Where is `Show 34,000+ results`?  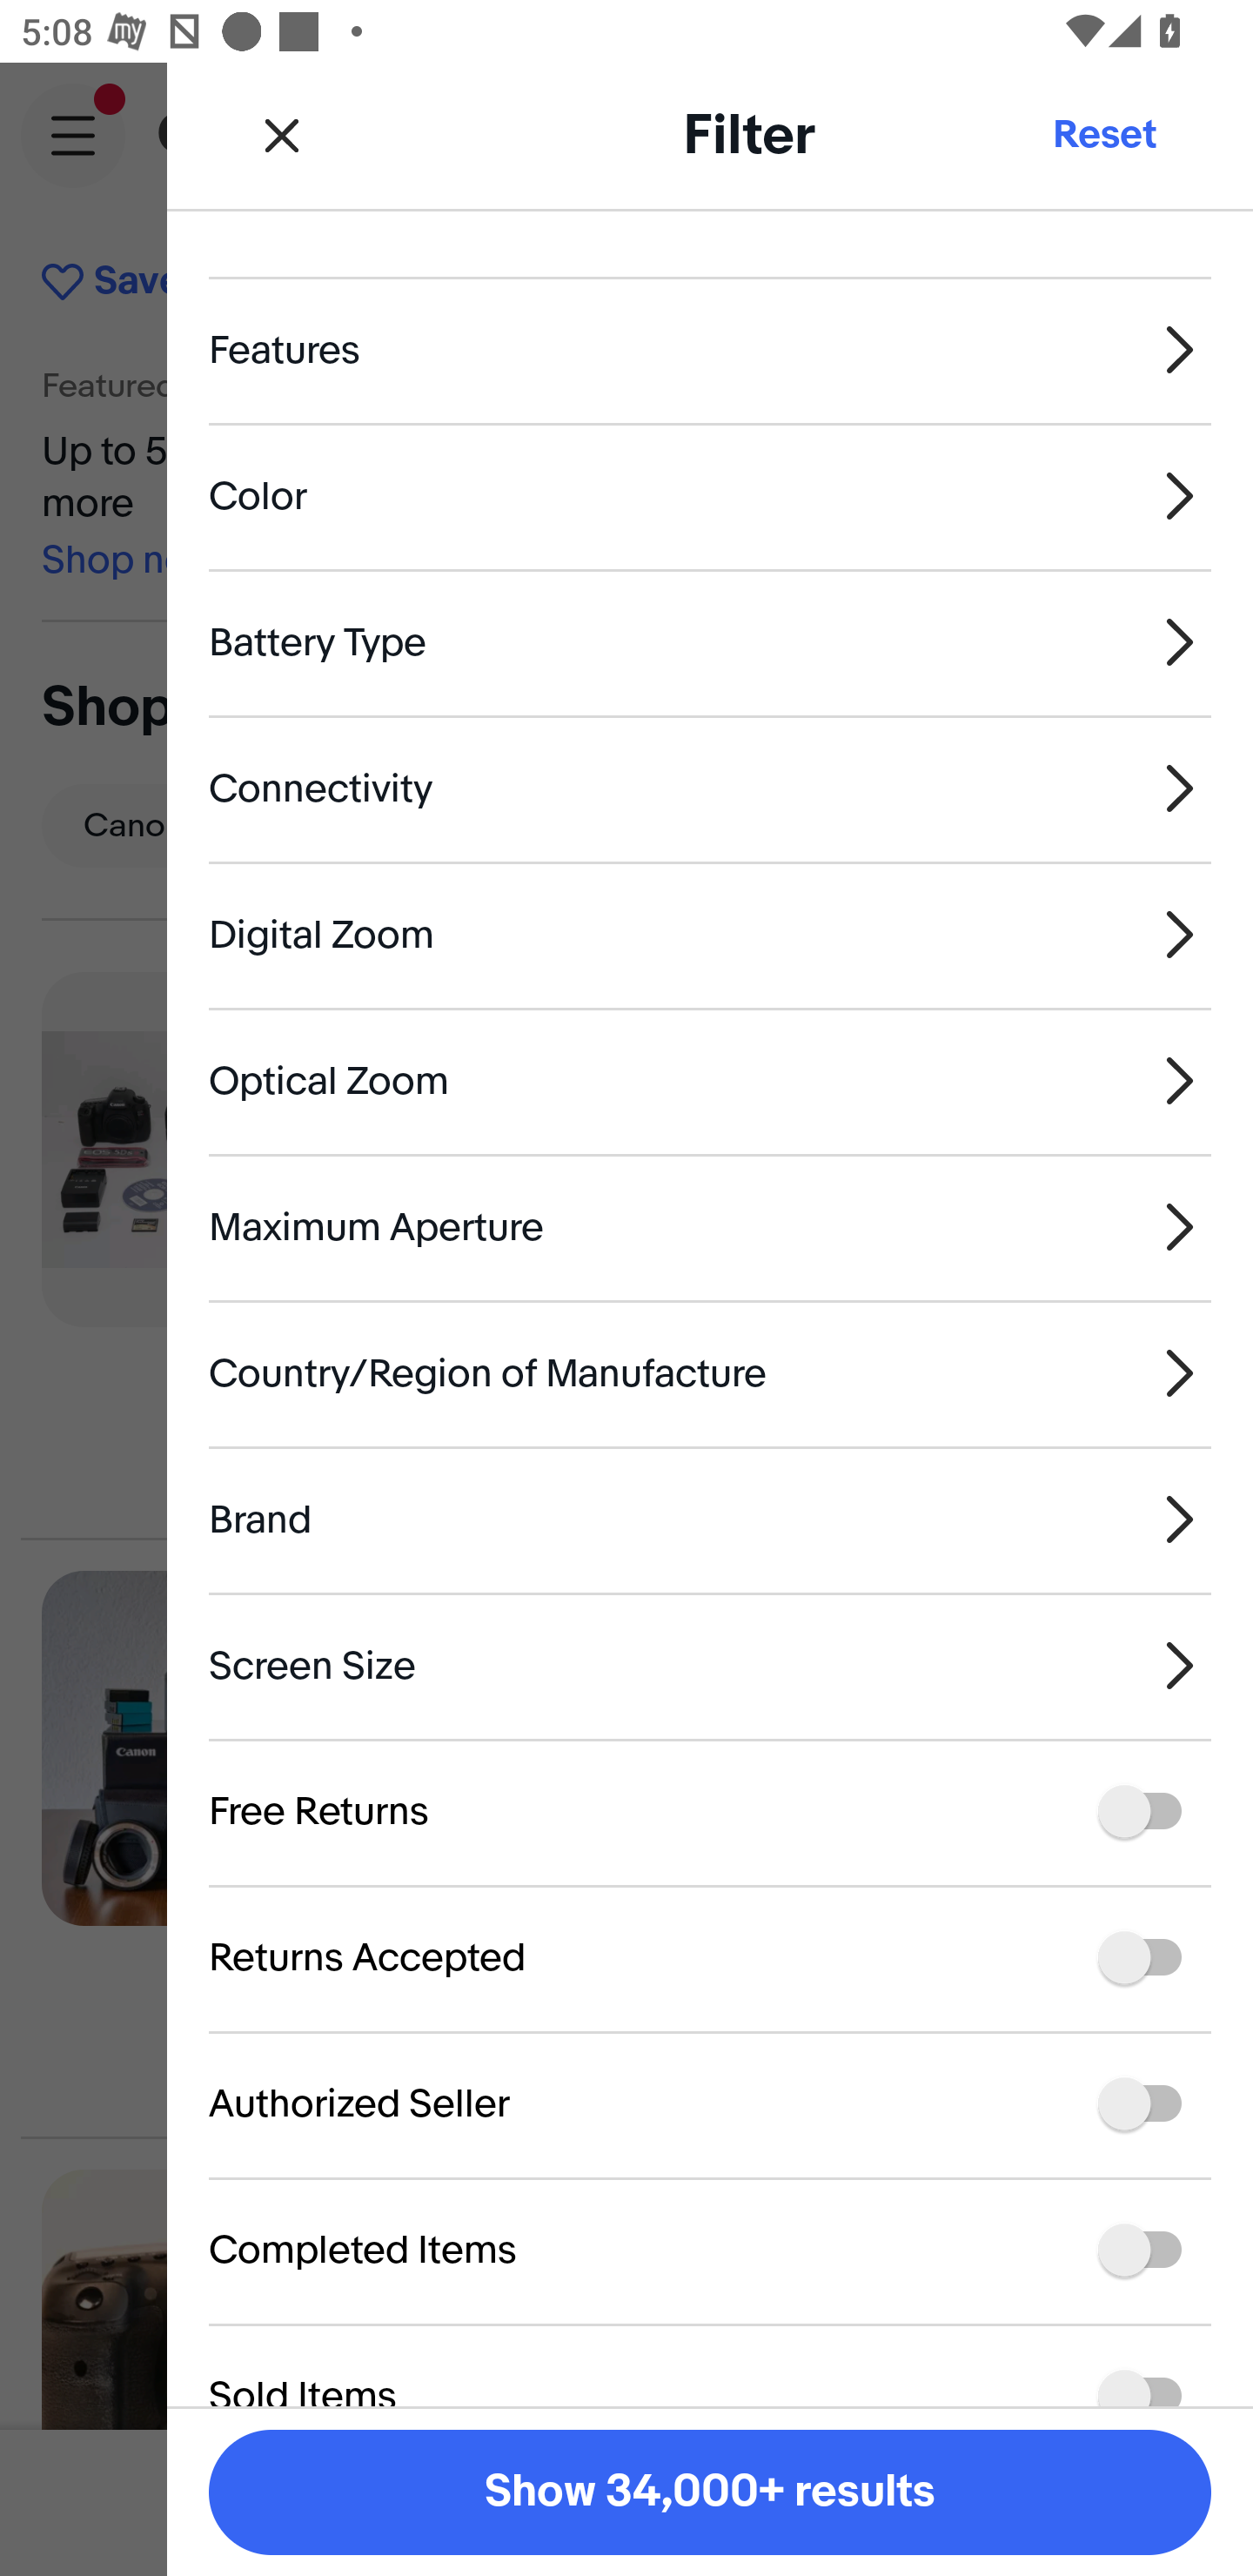
Show 34,000+ results is located at coordinates (710, 2492).